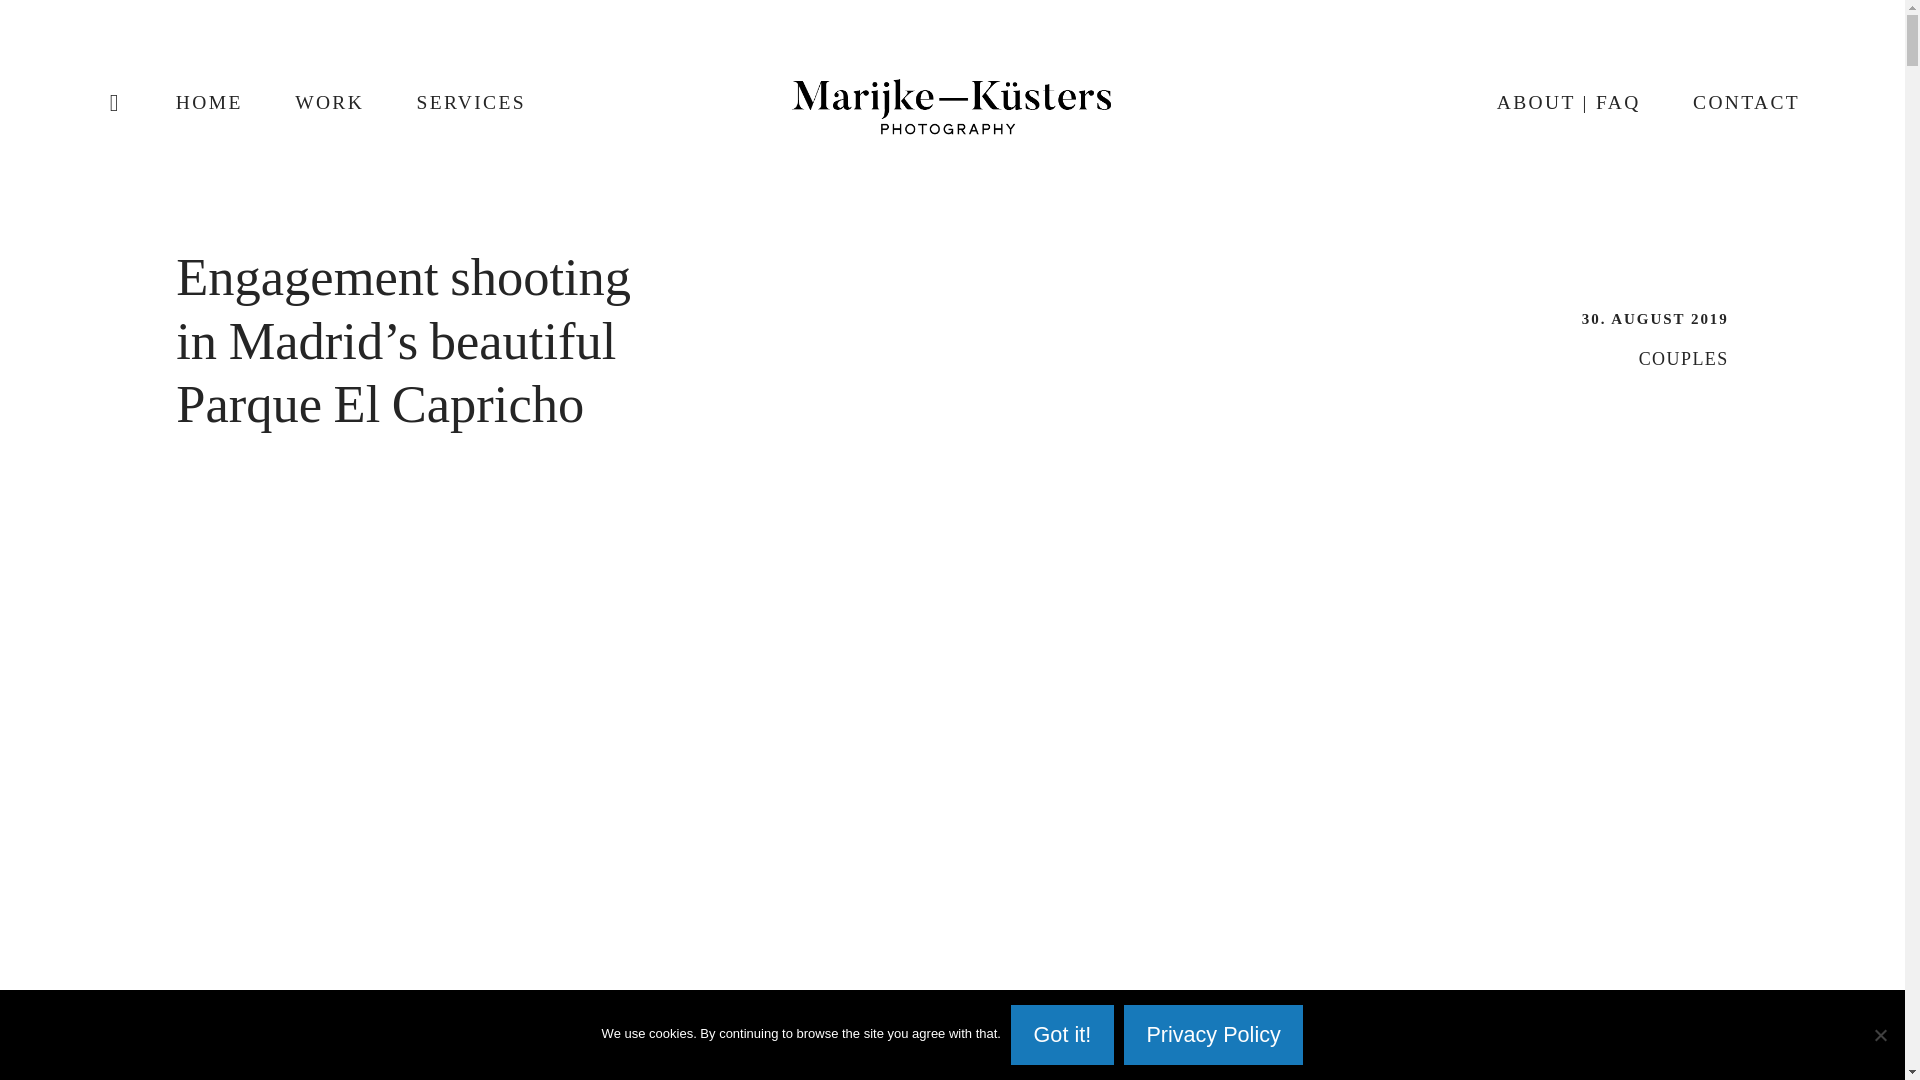  Describe the element at coordinates (210, 102) in the screenshot. I see `HOME` at that location.